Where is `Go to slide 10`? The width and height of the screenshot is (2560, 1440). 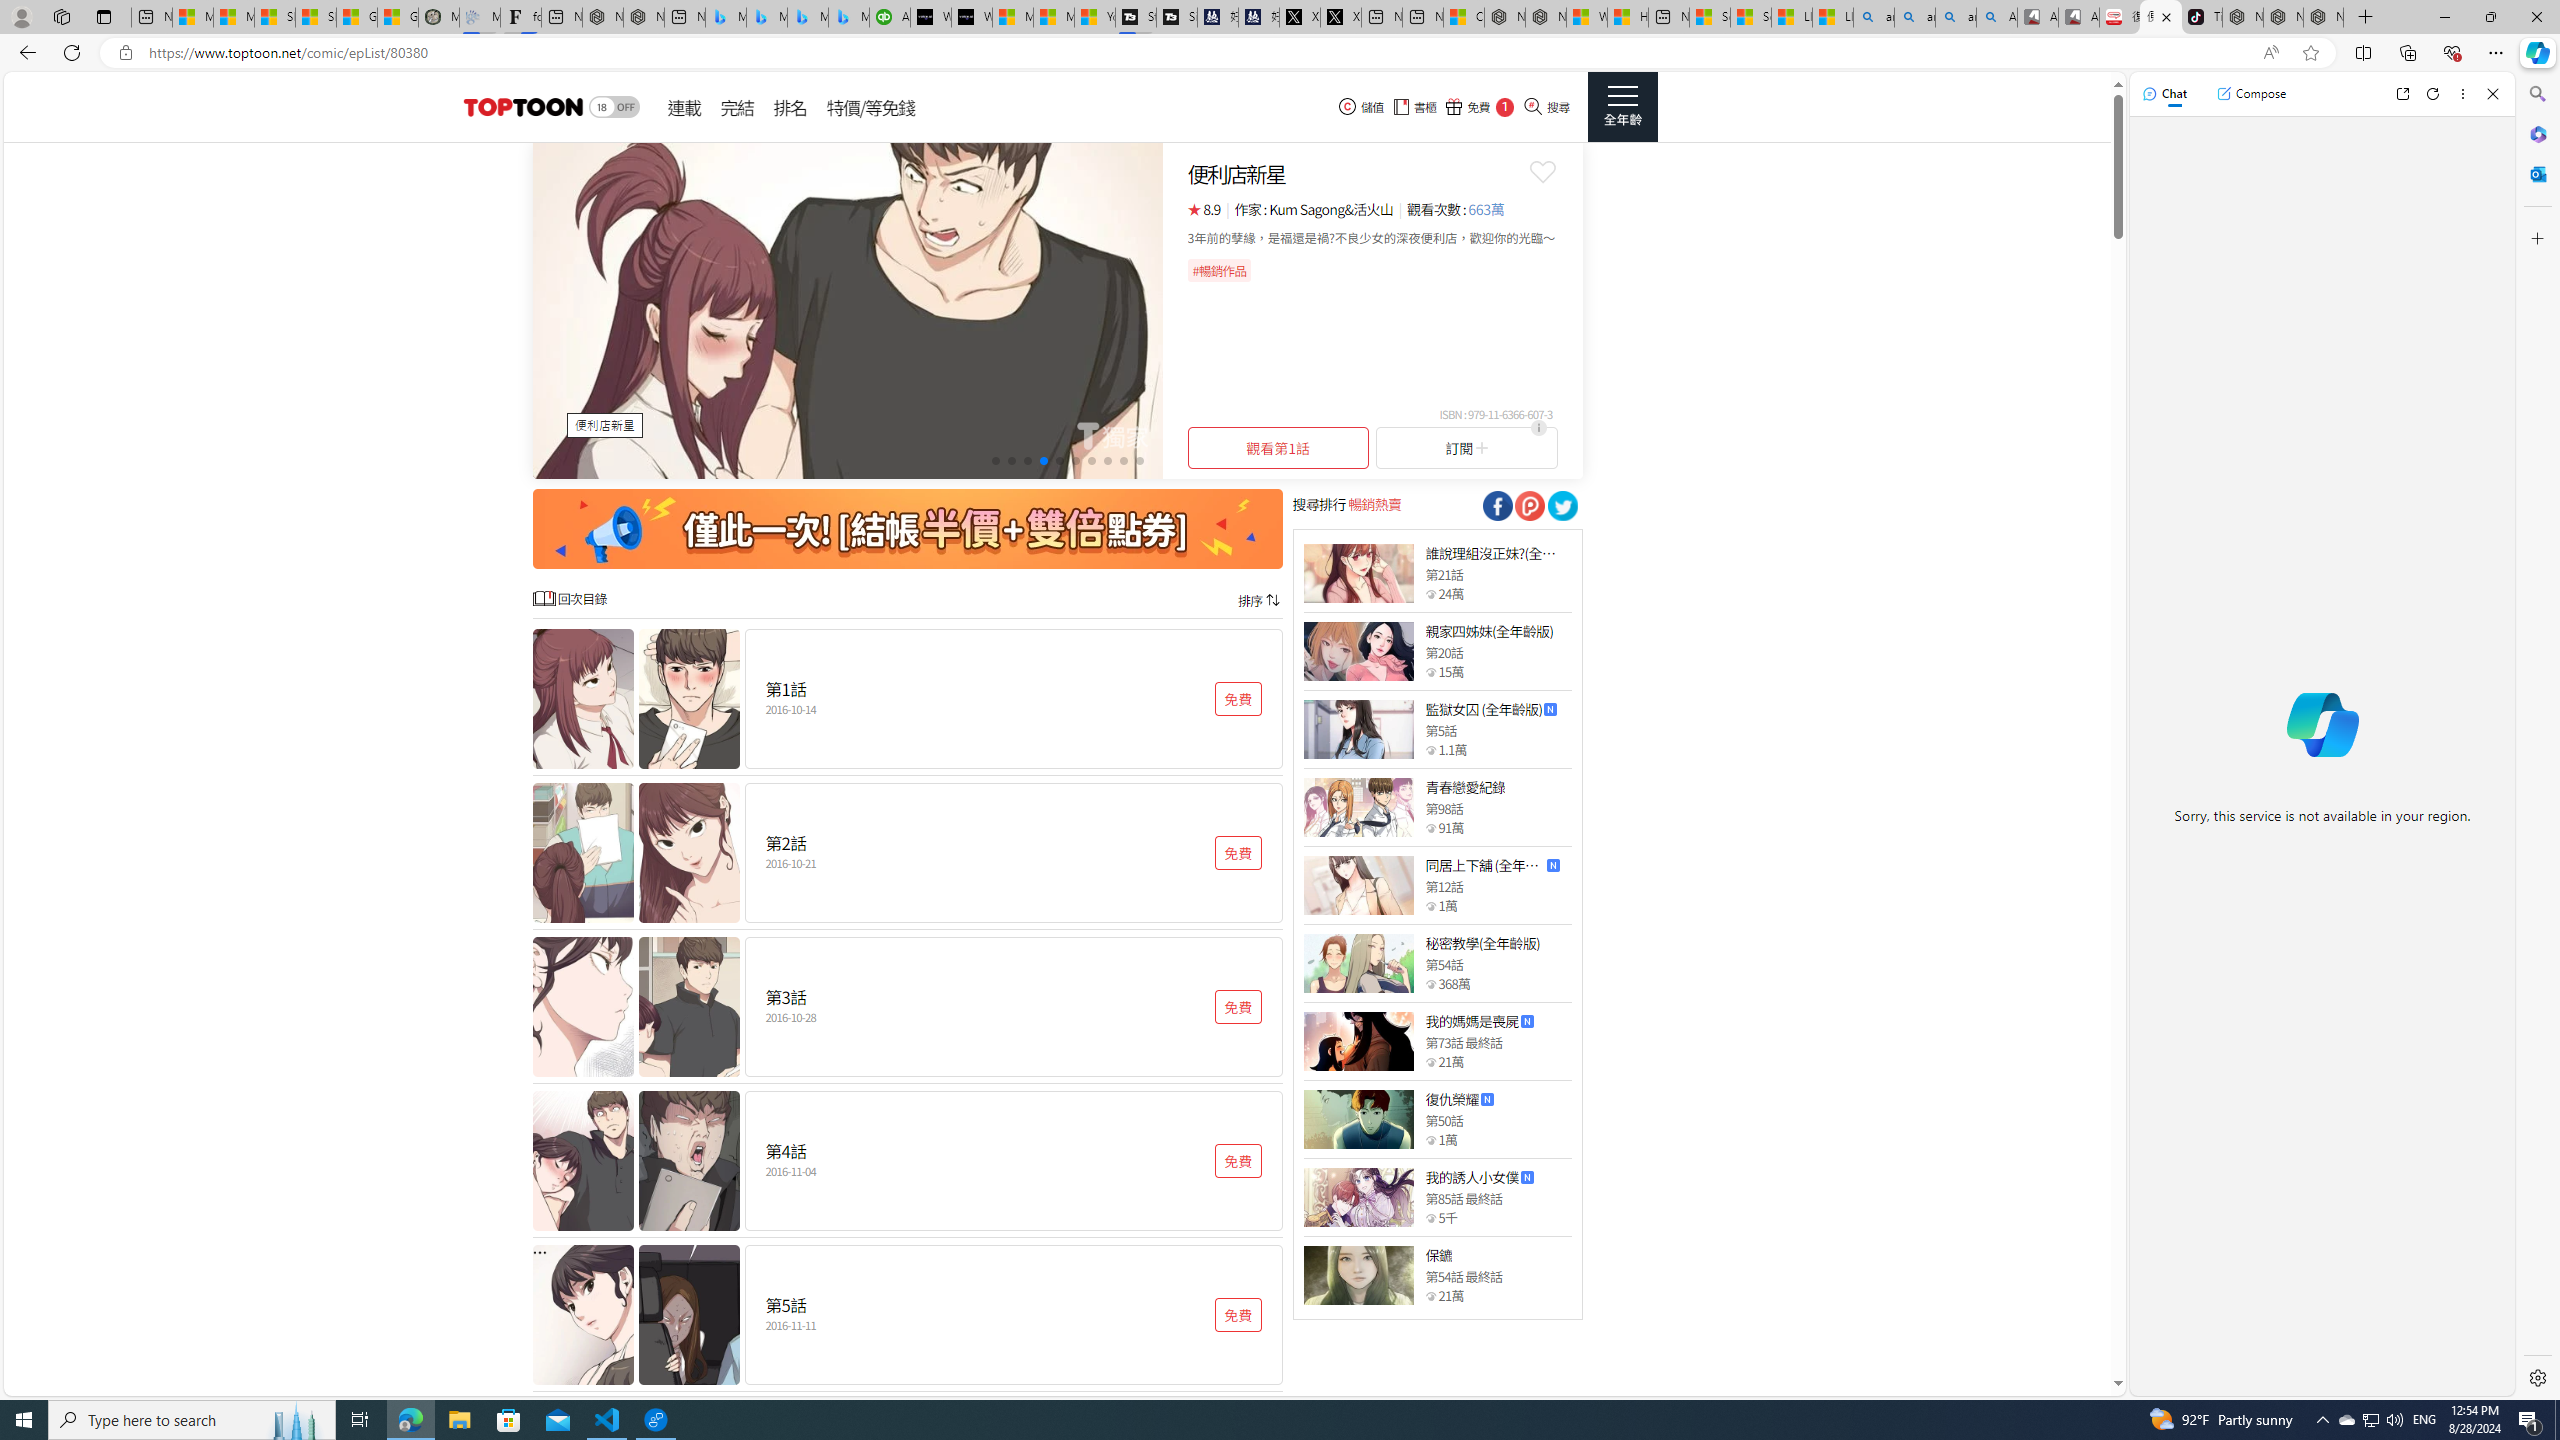 Go to slide 10 is located at coordinates (1139, 460).